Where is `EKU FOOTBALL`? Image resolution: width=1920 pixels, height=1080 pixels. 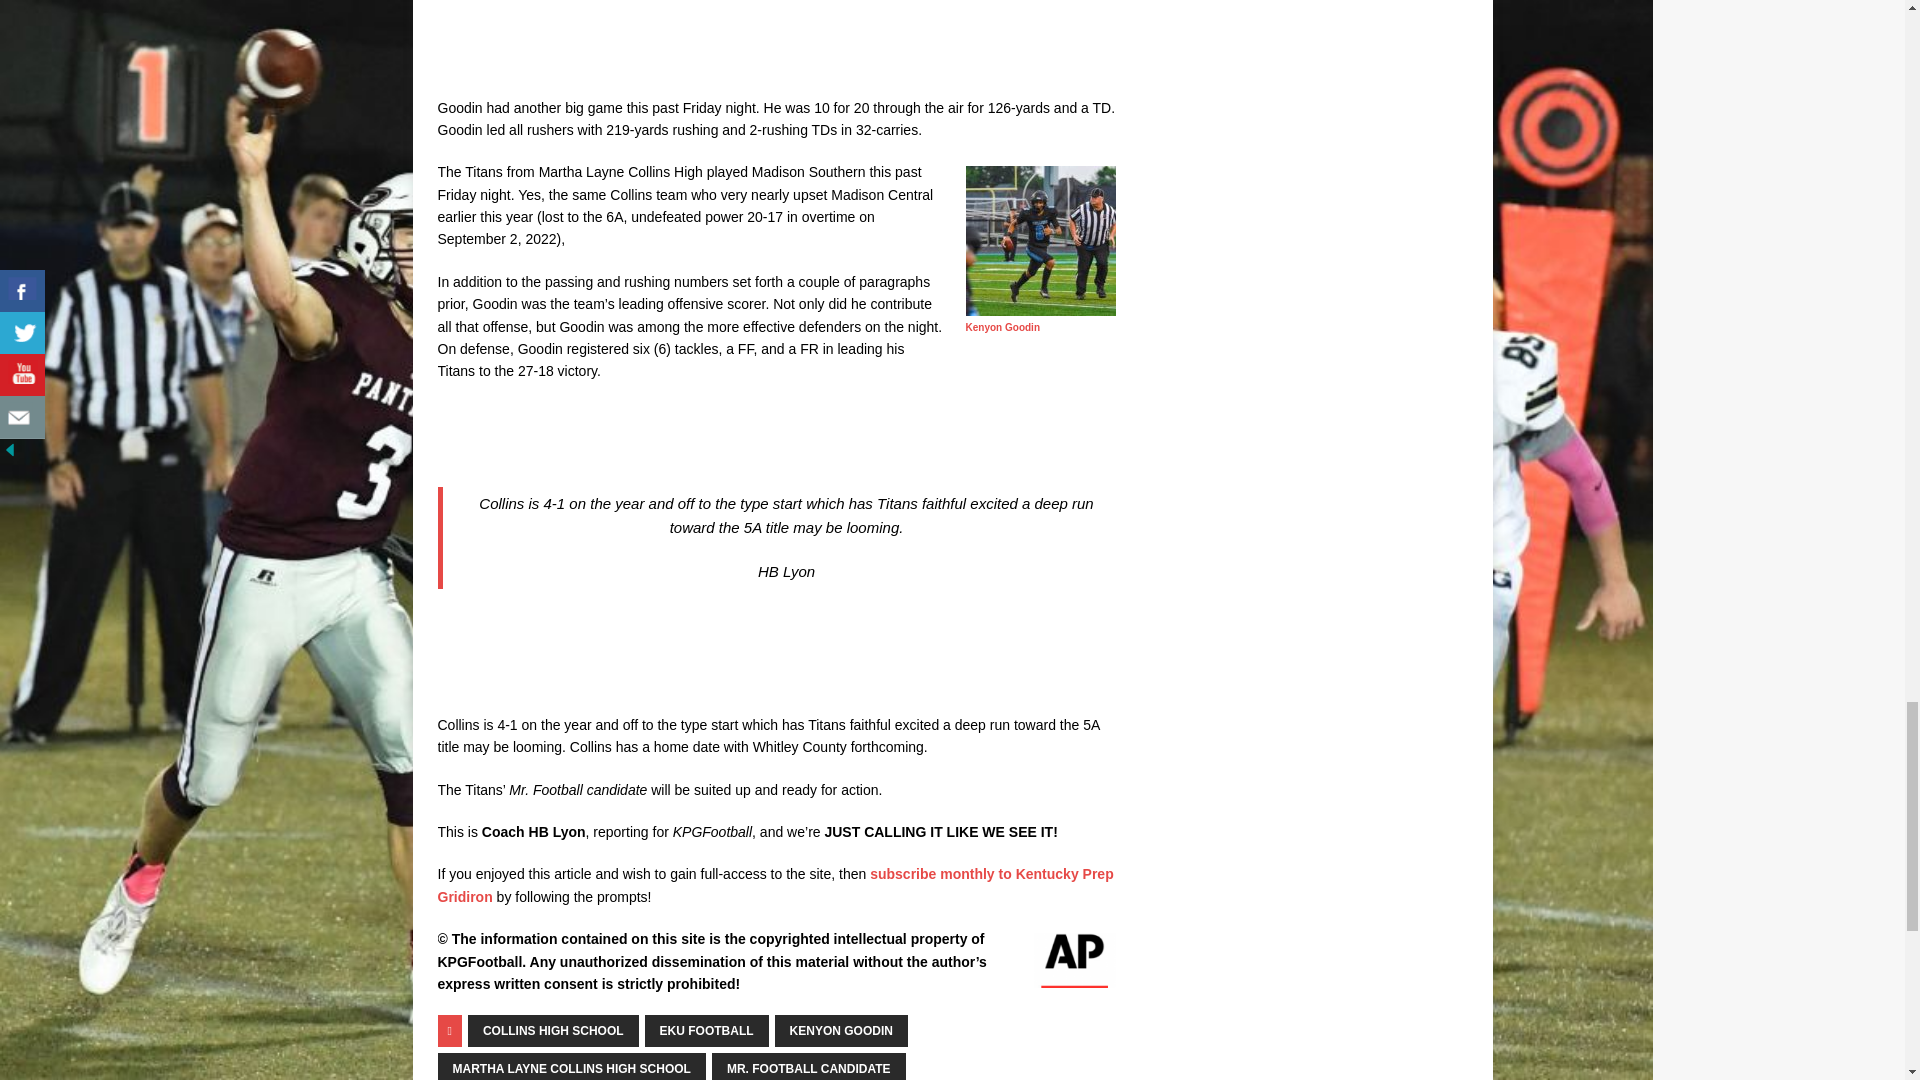 EKU FOOTBALL is located at coordinates (707, 1030).